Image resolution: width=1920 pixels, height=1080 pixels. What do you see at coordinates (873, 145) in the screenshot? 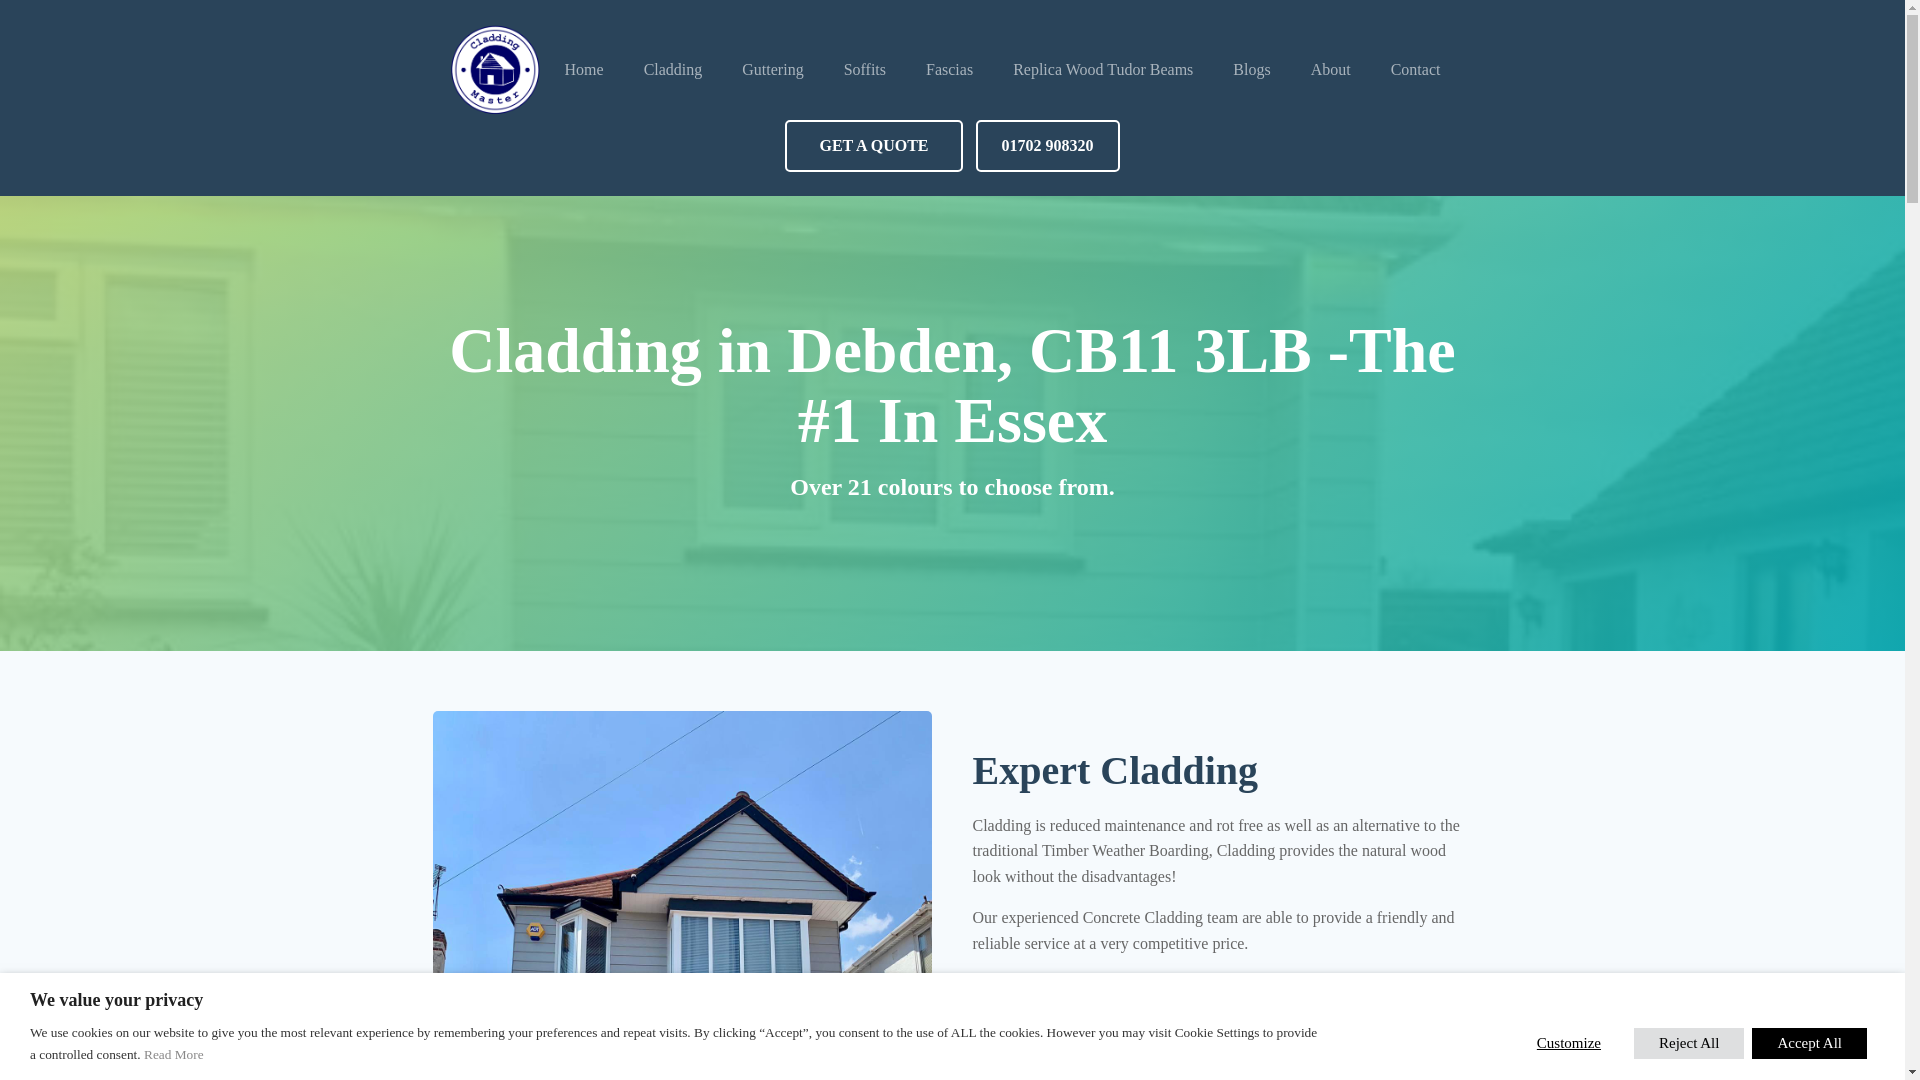
I see `GET A QUOTE` at bounding box center [873, 145].